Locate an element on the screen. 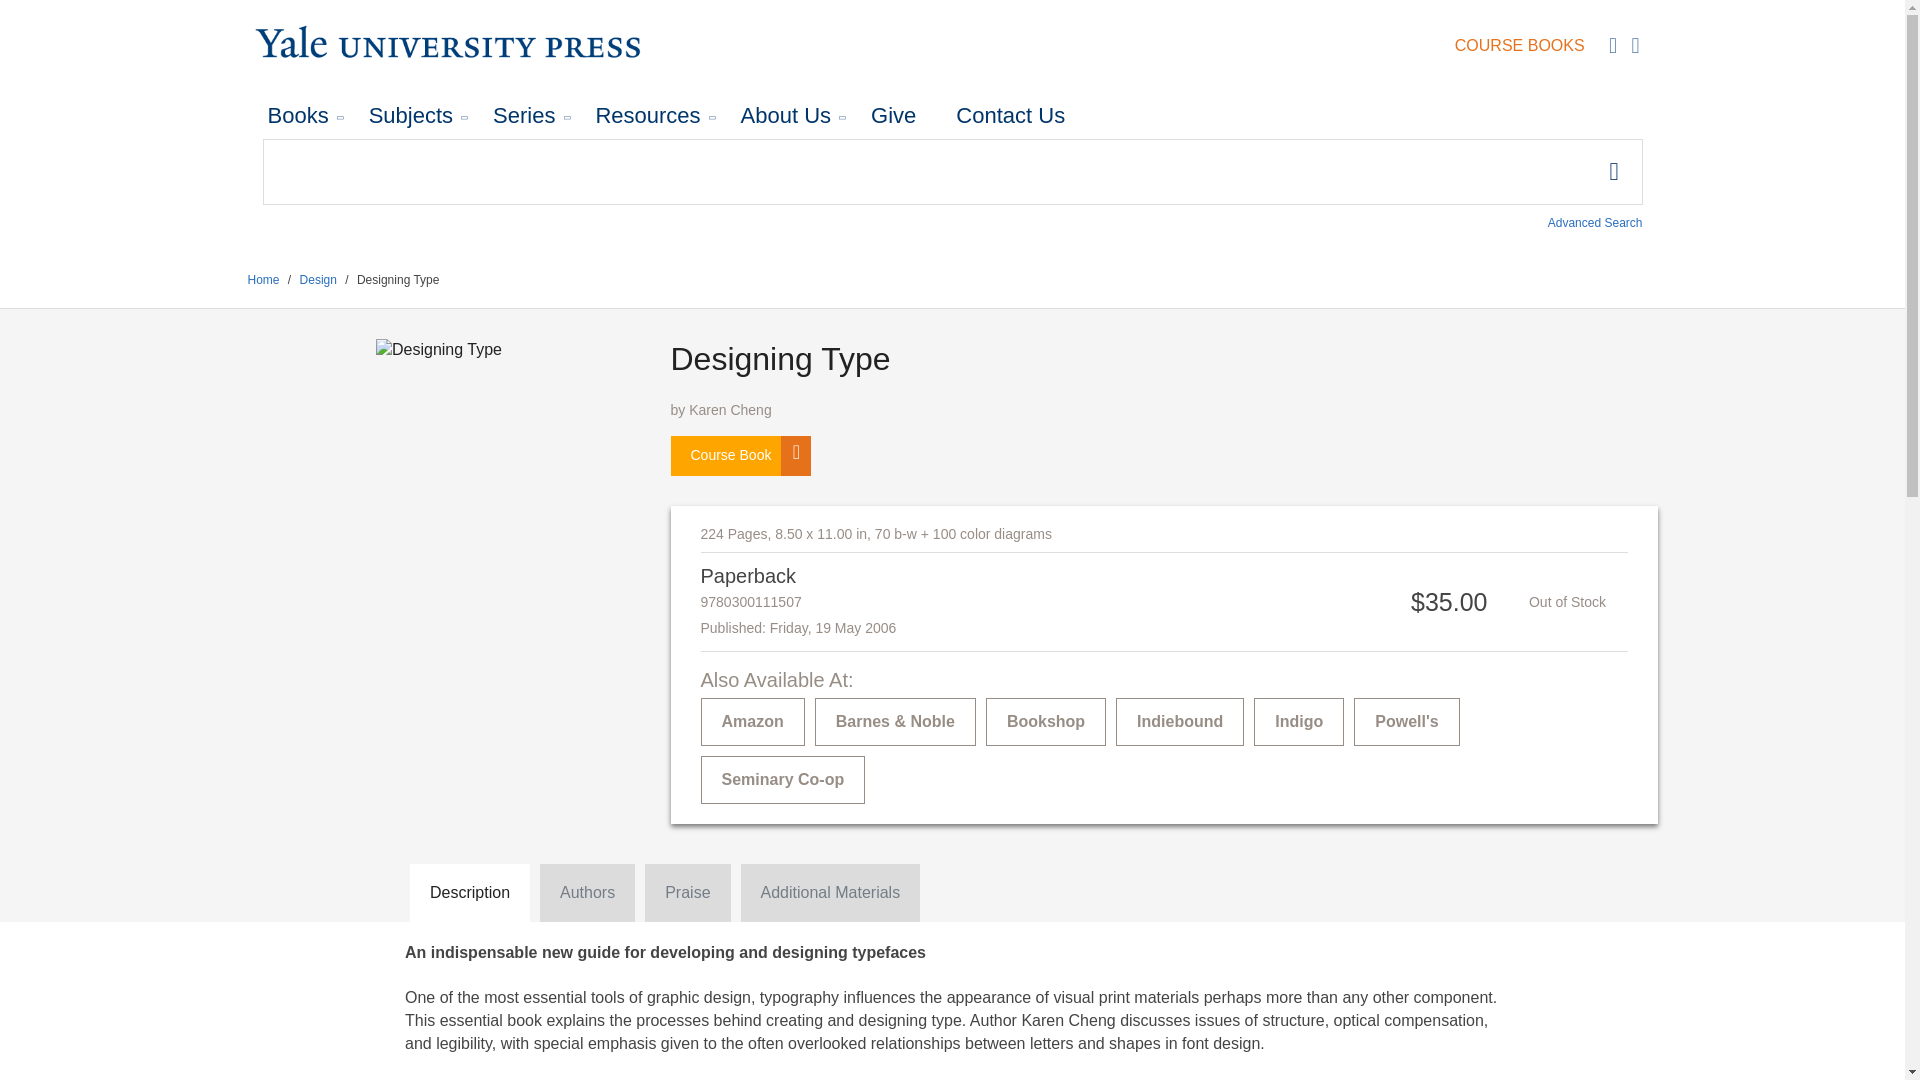 This screenshot has height=1080, width=1920. Amazon is located at coordinates (752, 722).